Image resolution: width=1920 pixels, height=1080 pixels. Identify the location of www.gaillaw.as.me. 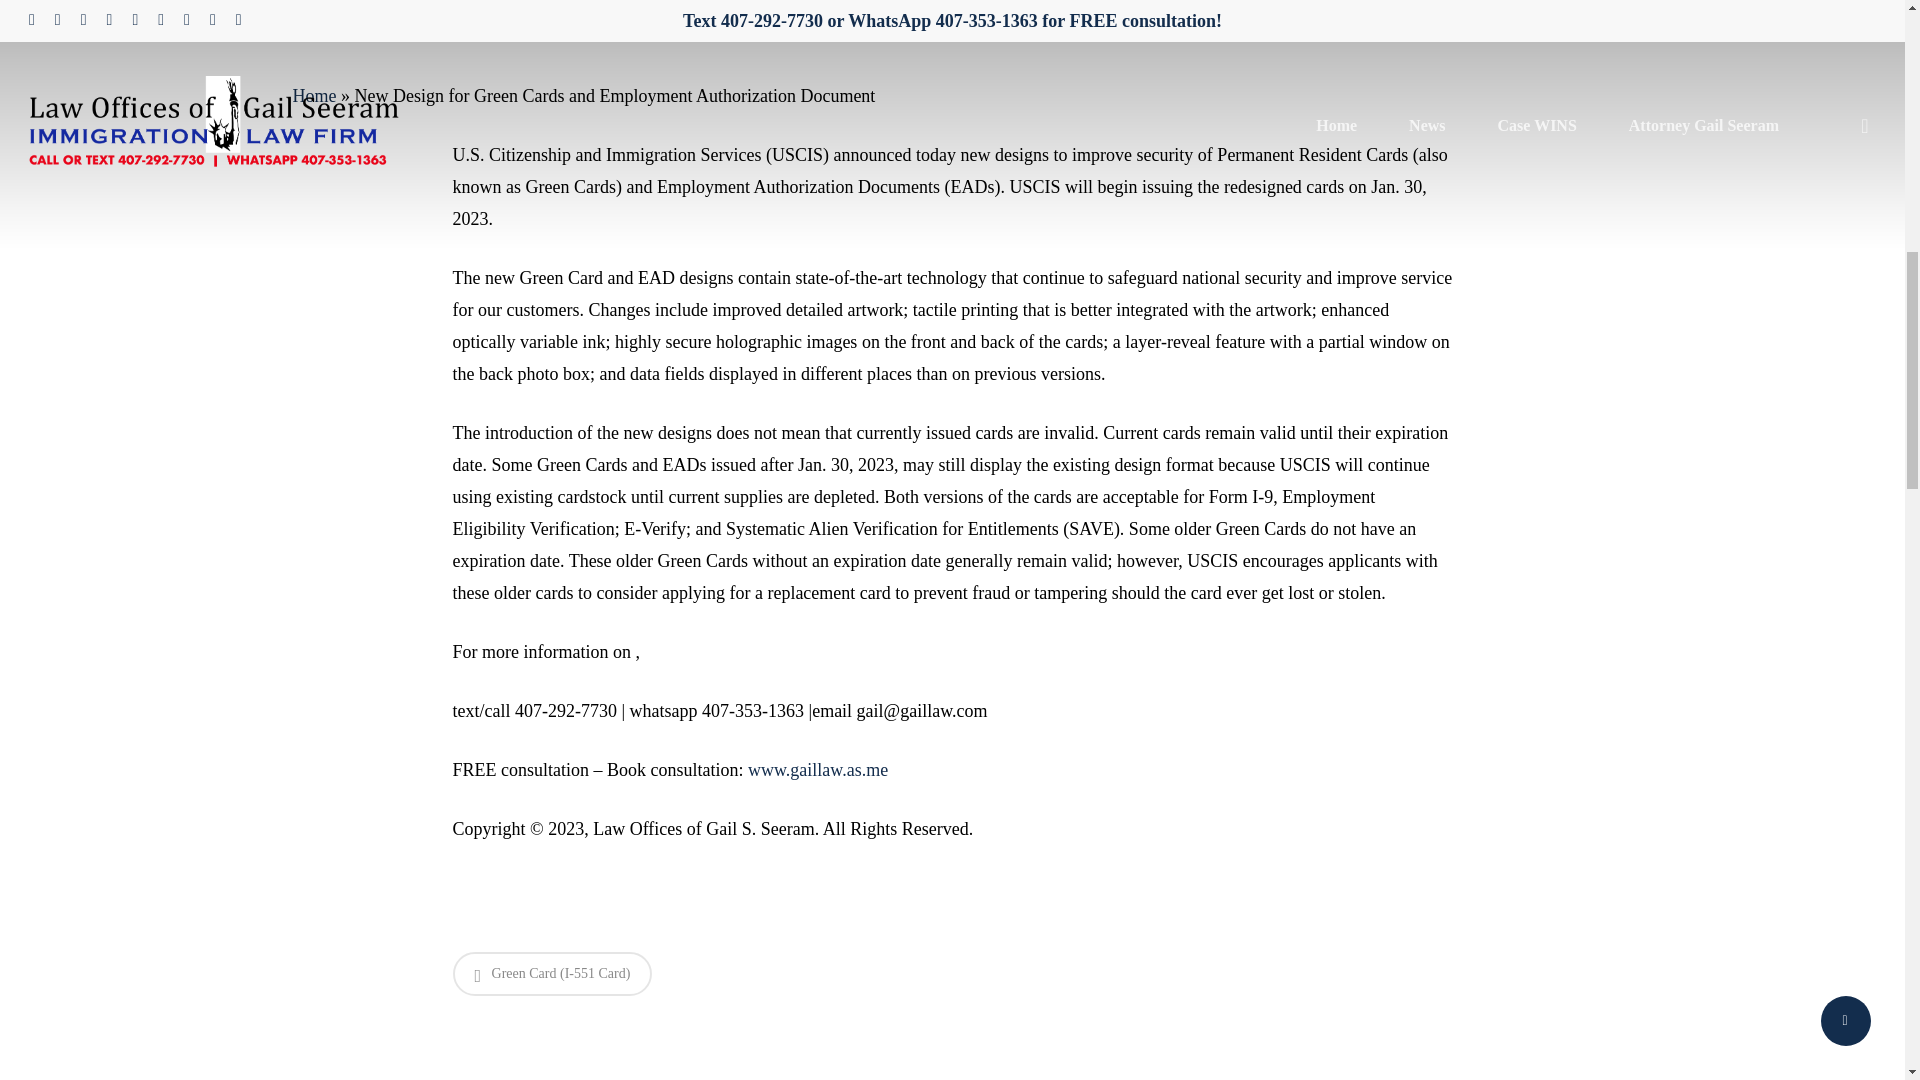
(818, 770).